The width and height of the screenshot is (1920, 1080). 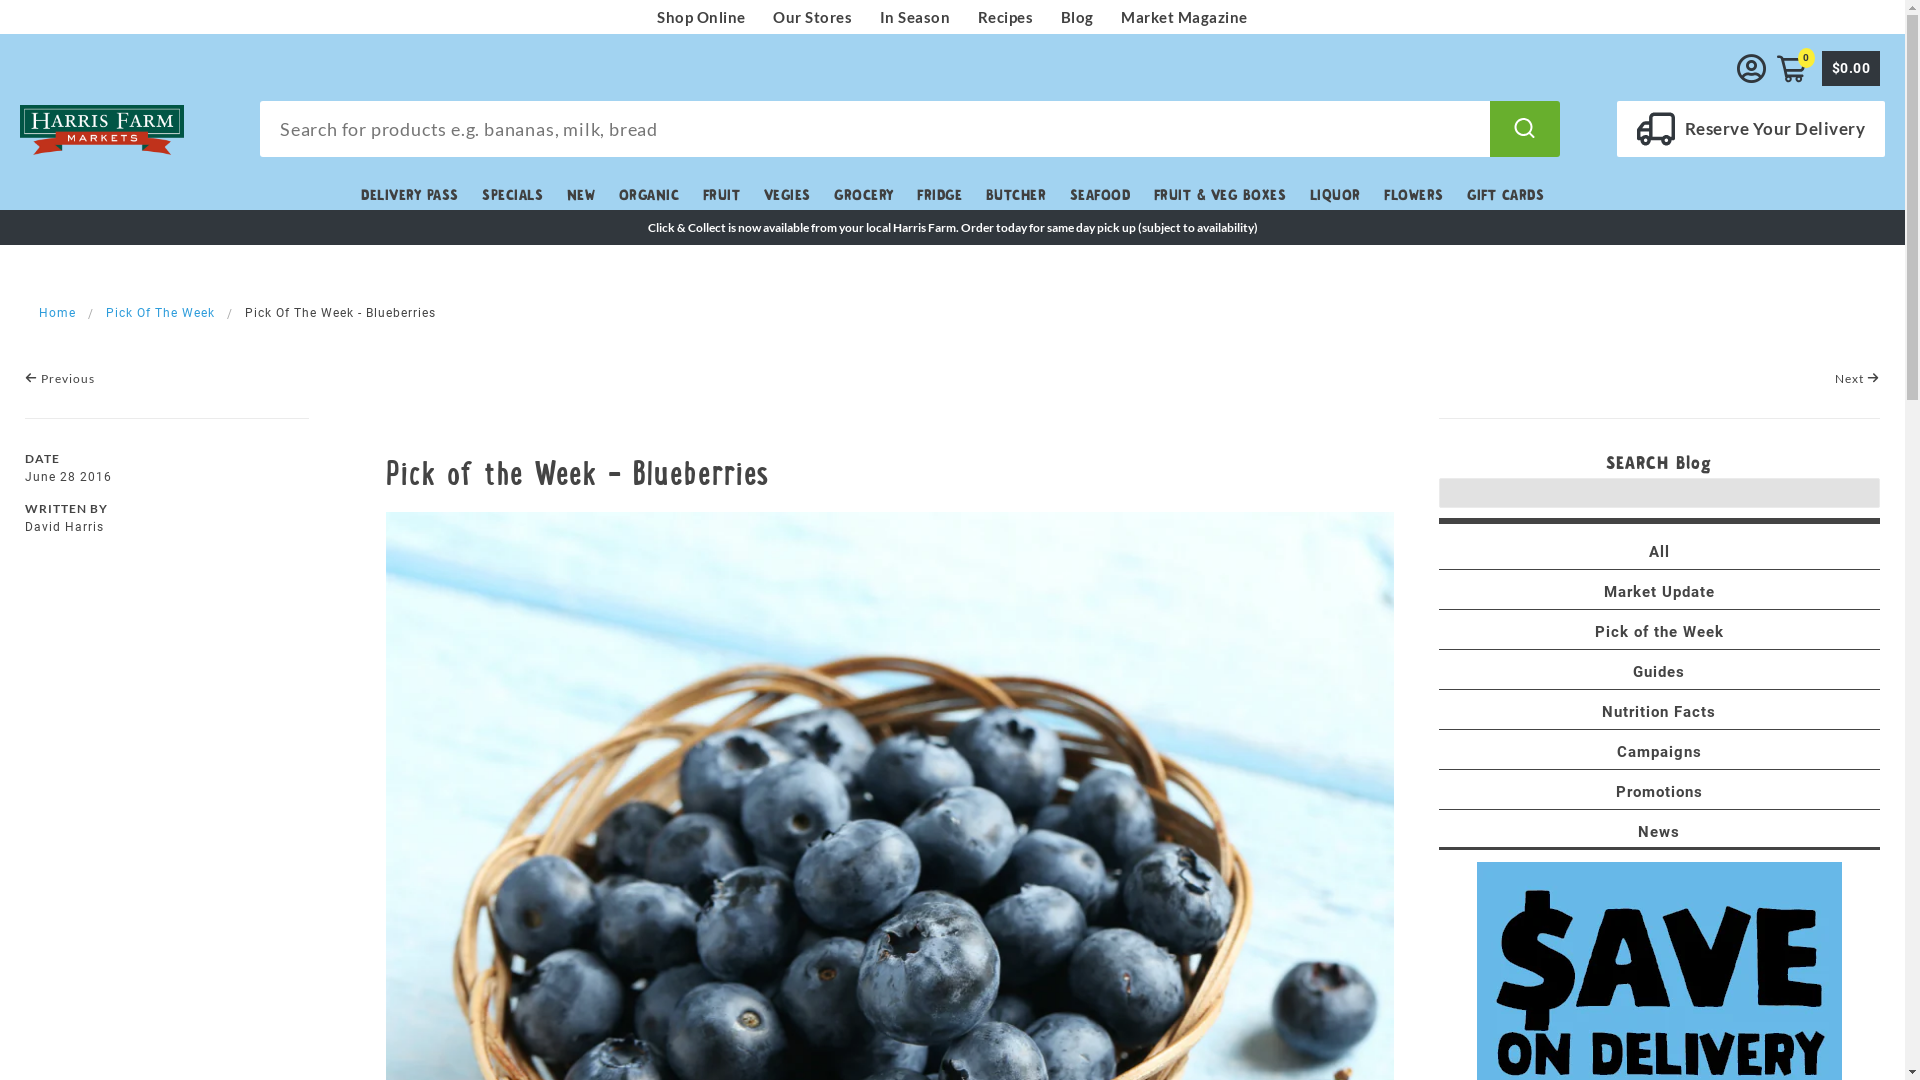 What do you see at coordinates (1659, 672) in the screenshot?
I see `Guides` at bounding box center [1659, 672].